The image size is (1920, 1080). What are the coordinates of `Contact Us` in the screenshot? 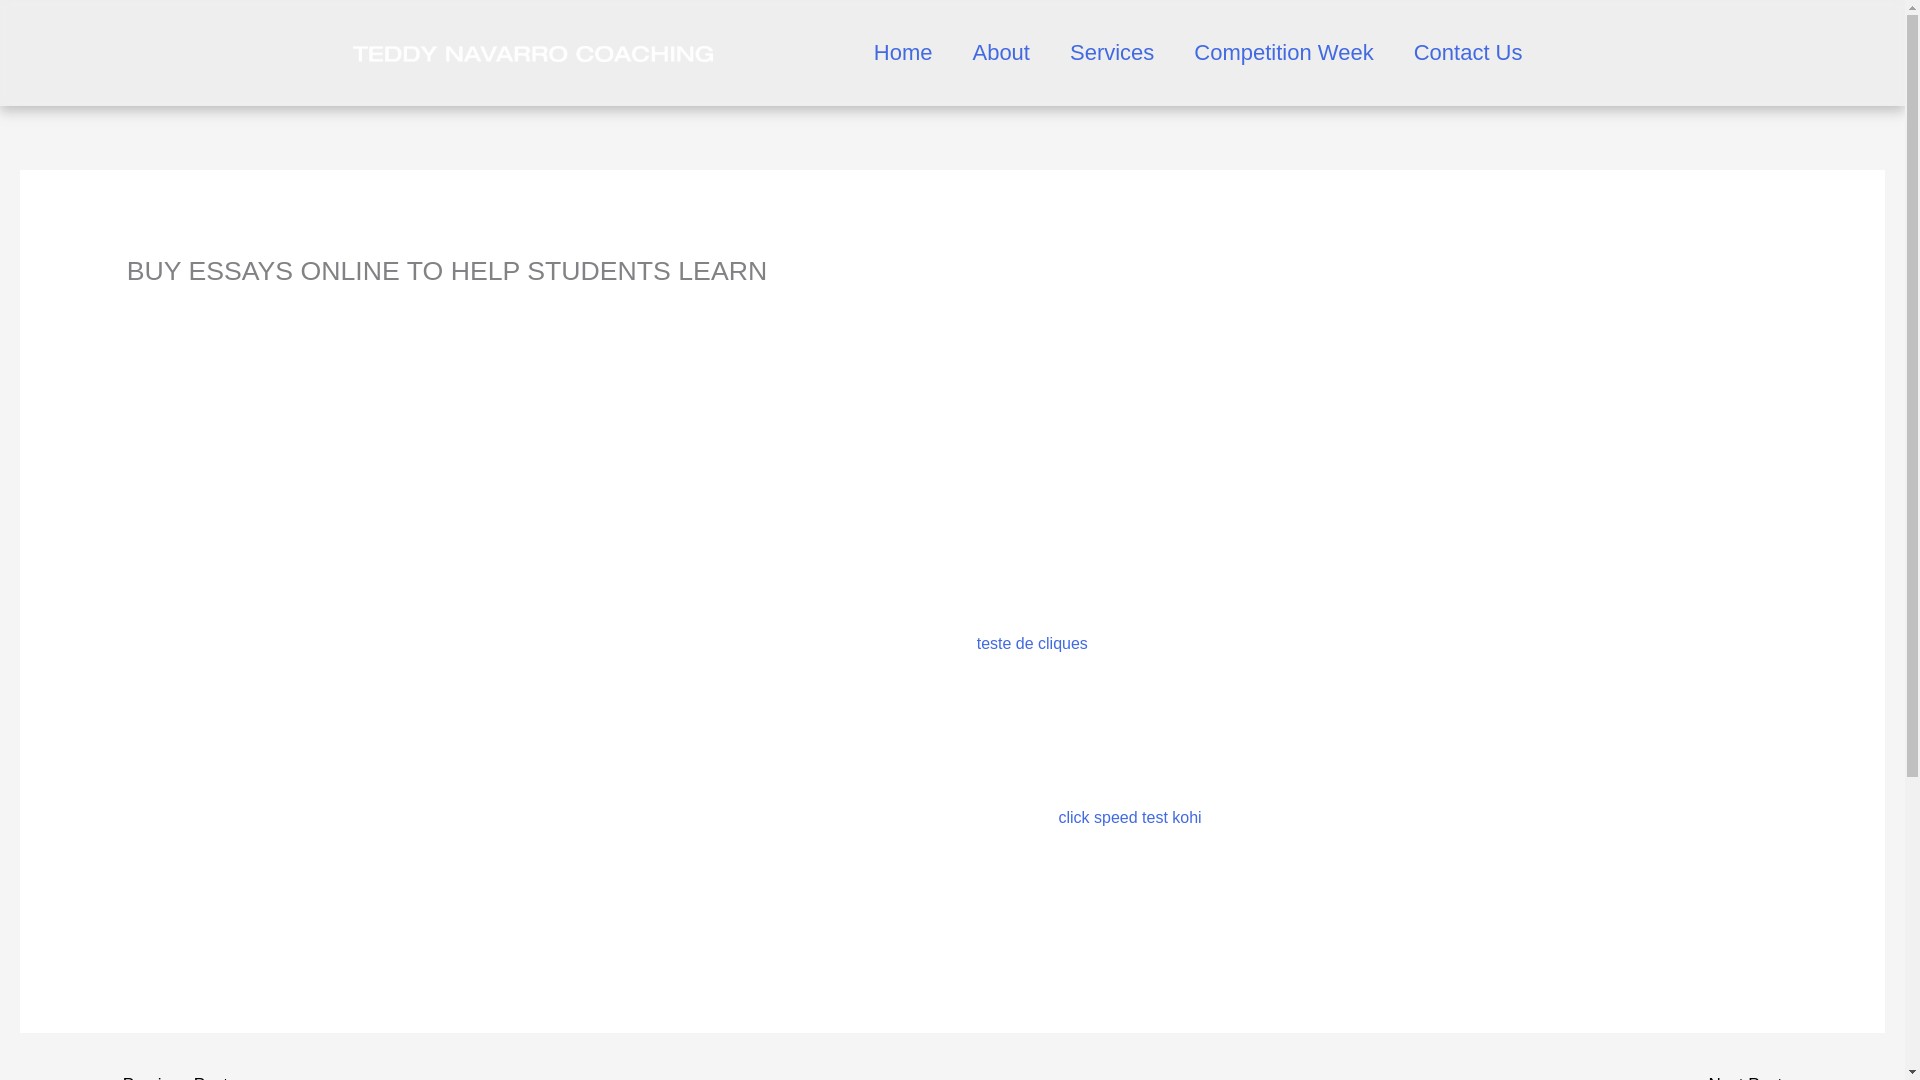 It's located at (1468, 52).